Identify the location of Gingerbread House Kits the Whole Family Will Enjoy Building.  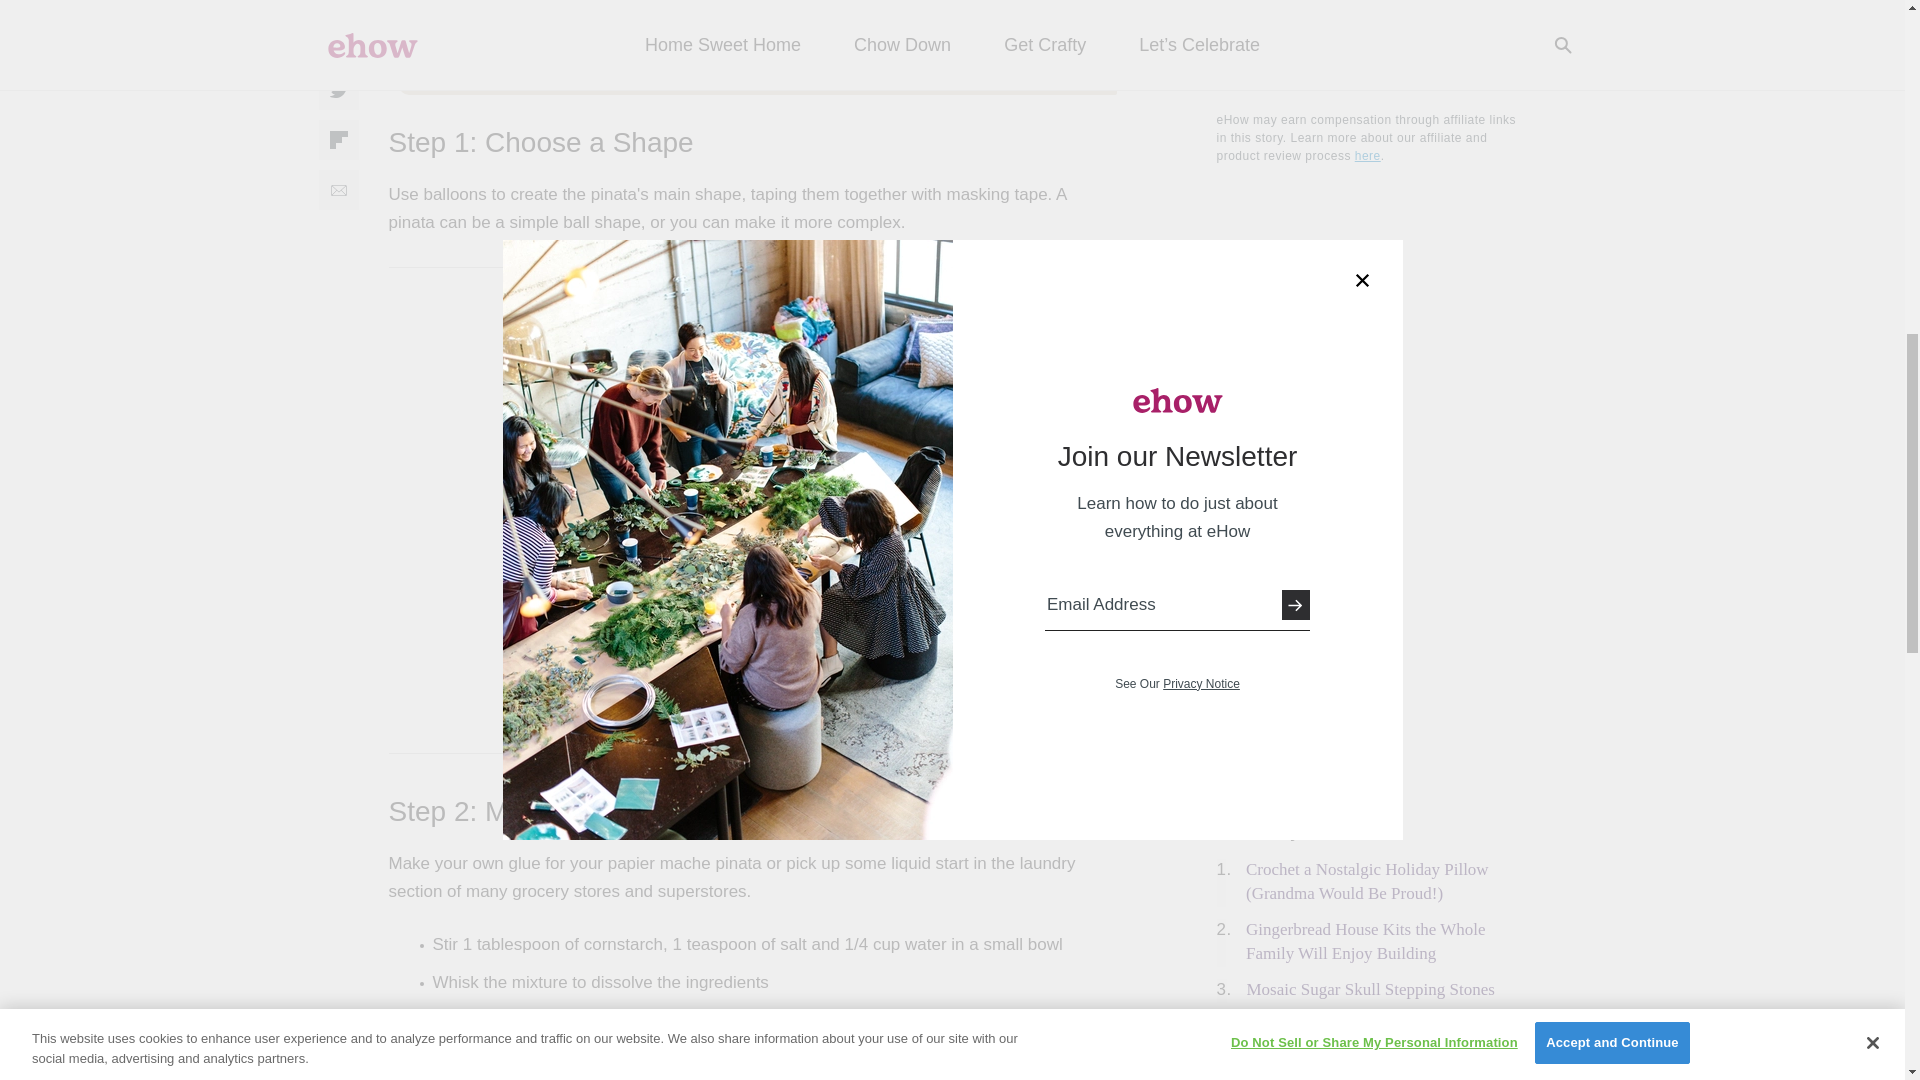
(1366, 942).